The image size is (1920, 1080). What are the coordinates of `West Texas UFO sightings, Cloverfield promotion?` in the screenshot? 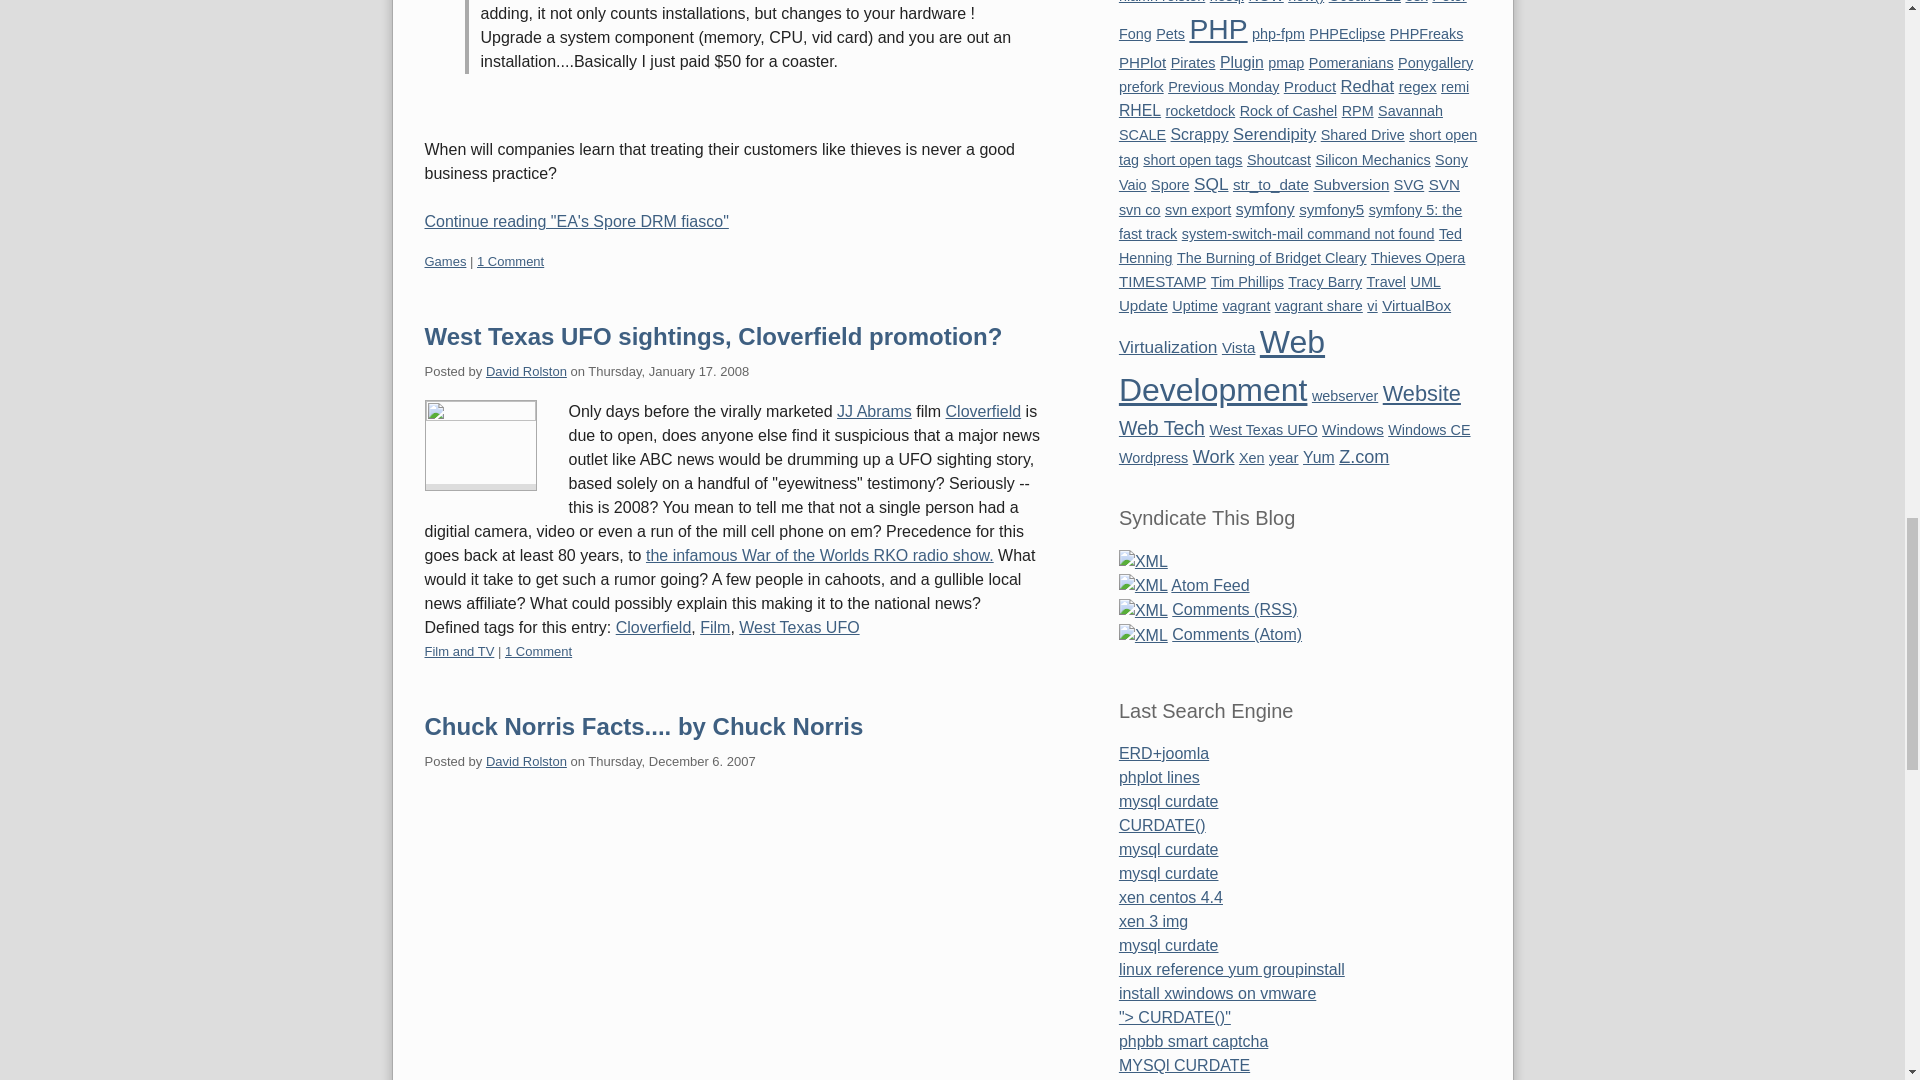 It's located at (713, 336).